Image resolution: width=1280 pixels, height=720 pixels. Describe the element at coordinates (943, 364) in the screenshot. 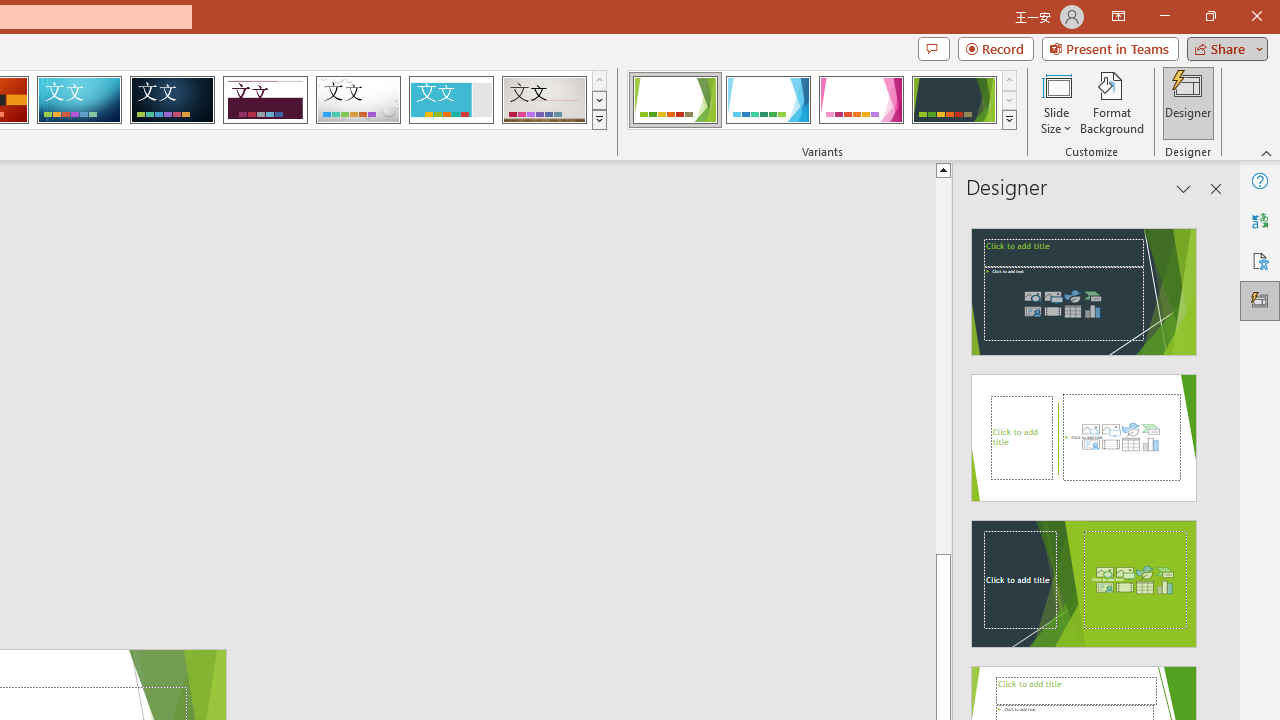

I see `Page up` at that location.